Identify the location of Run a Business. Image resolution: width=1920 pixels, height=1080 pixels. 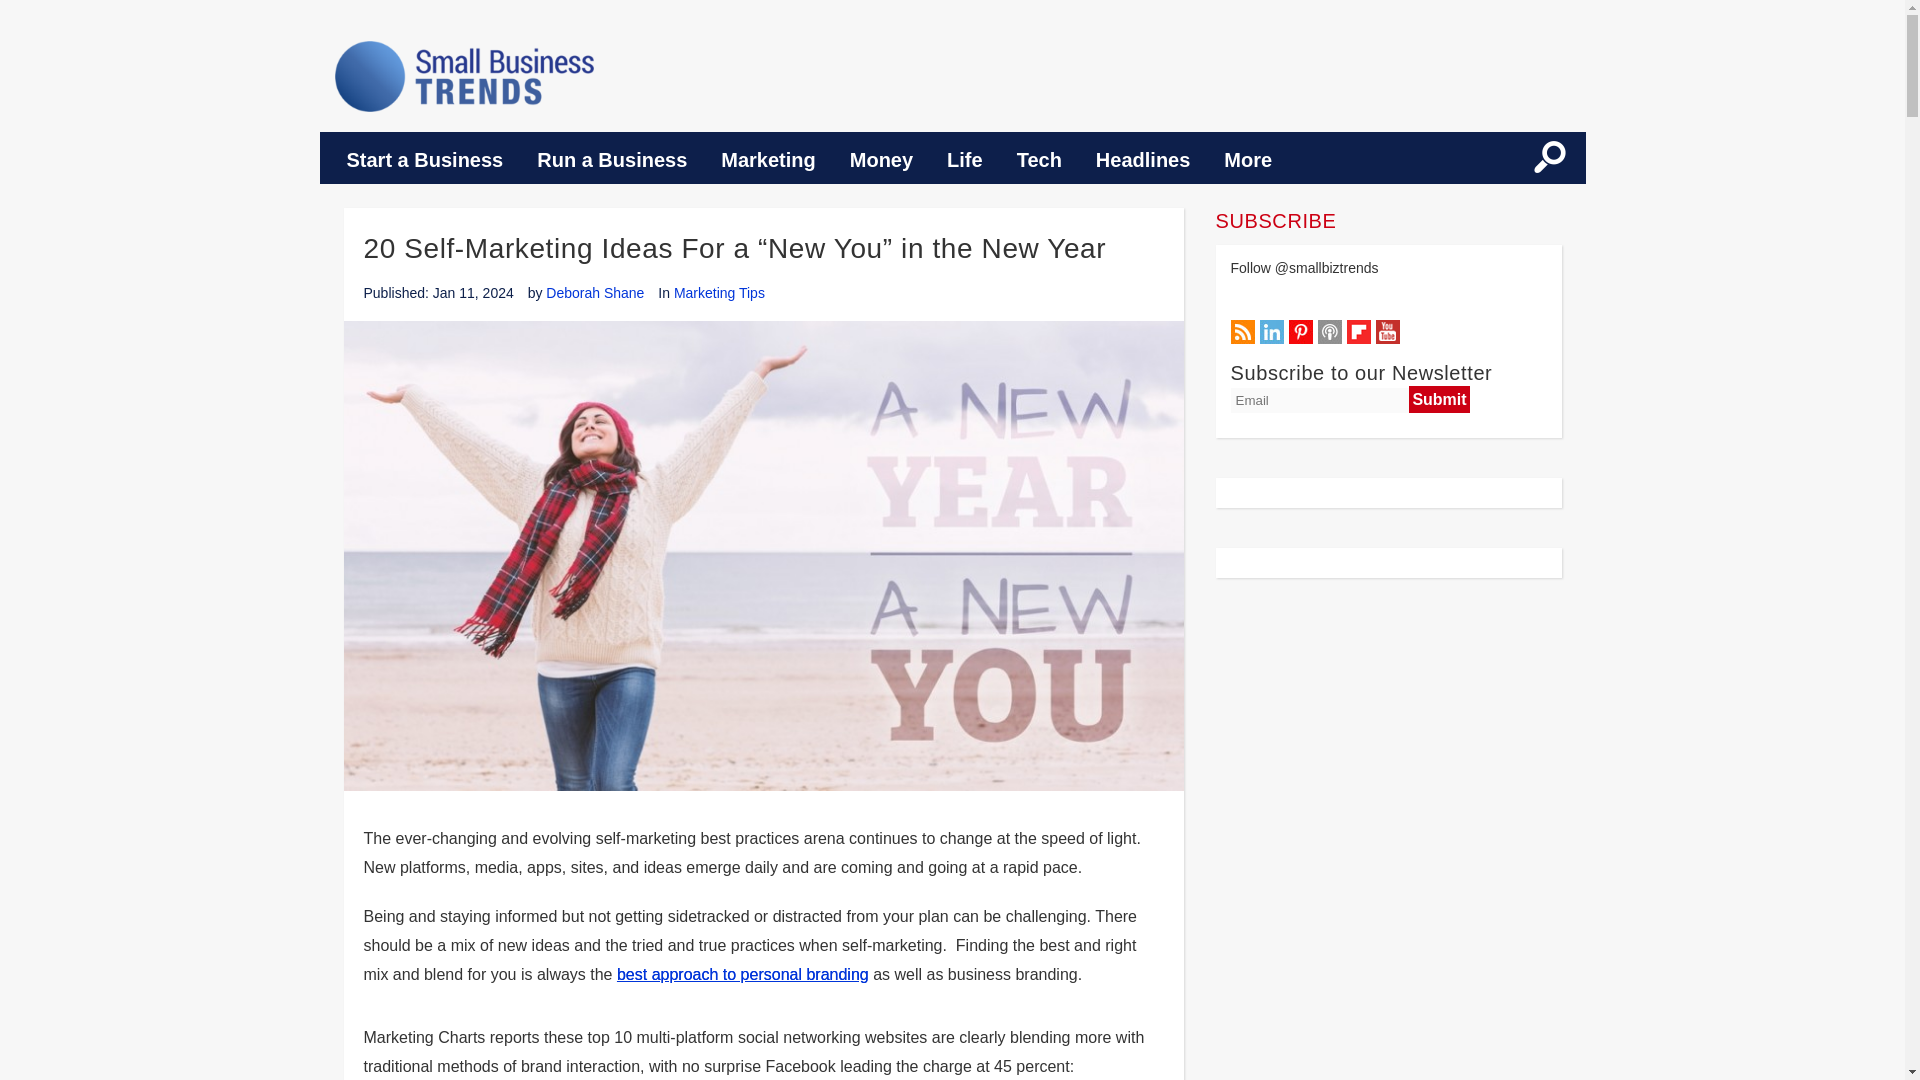
(612, 160).